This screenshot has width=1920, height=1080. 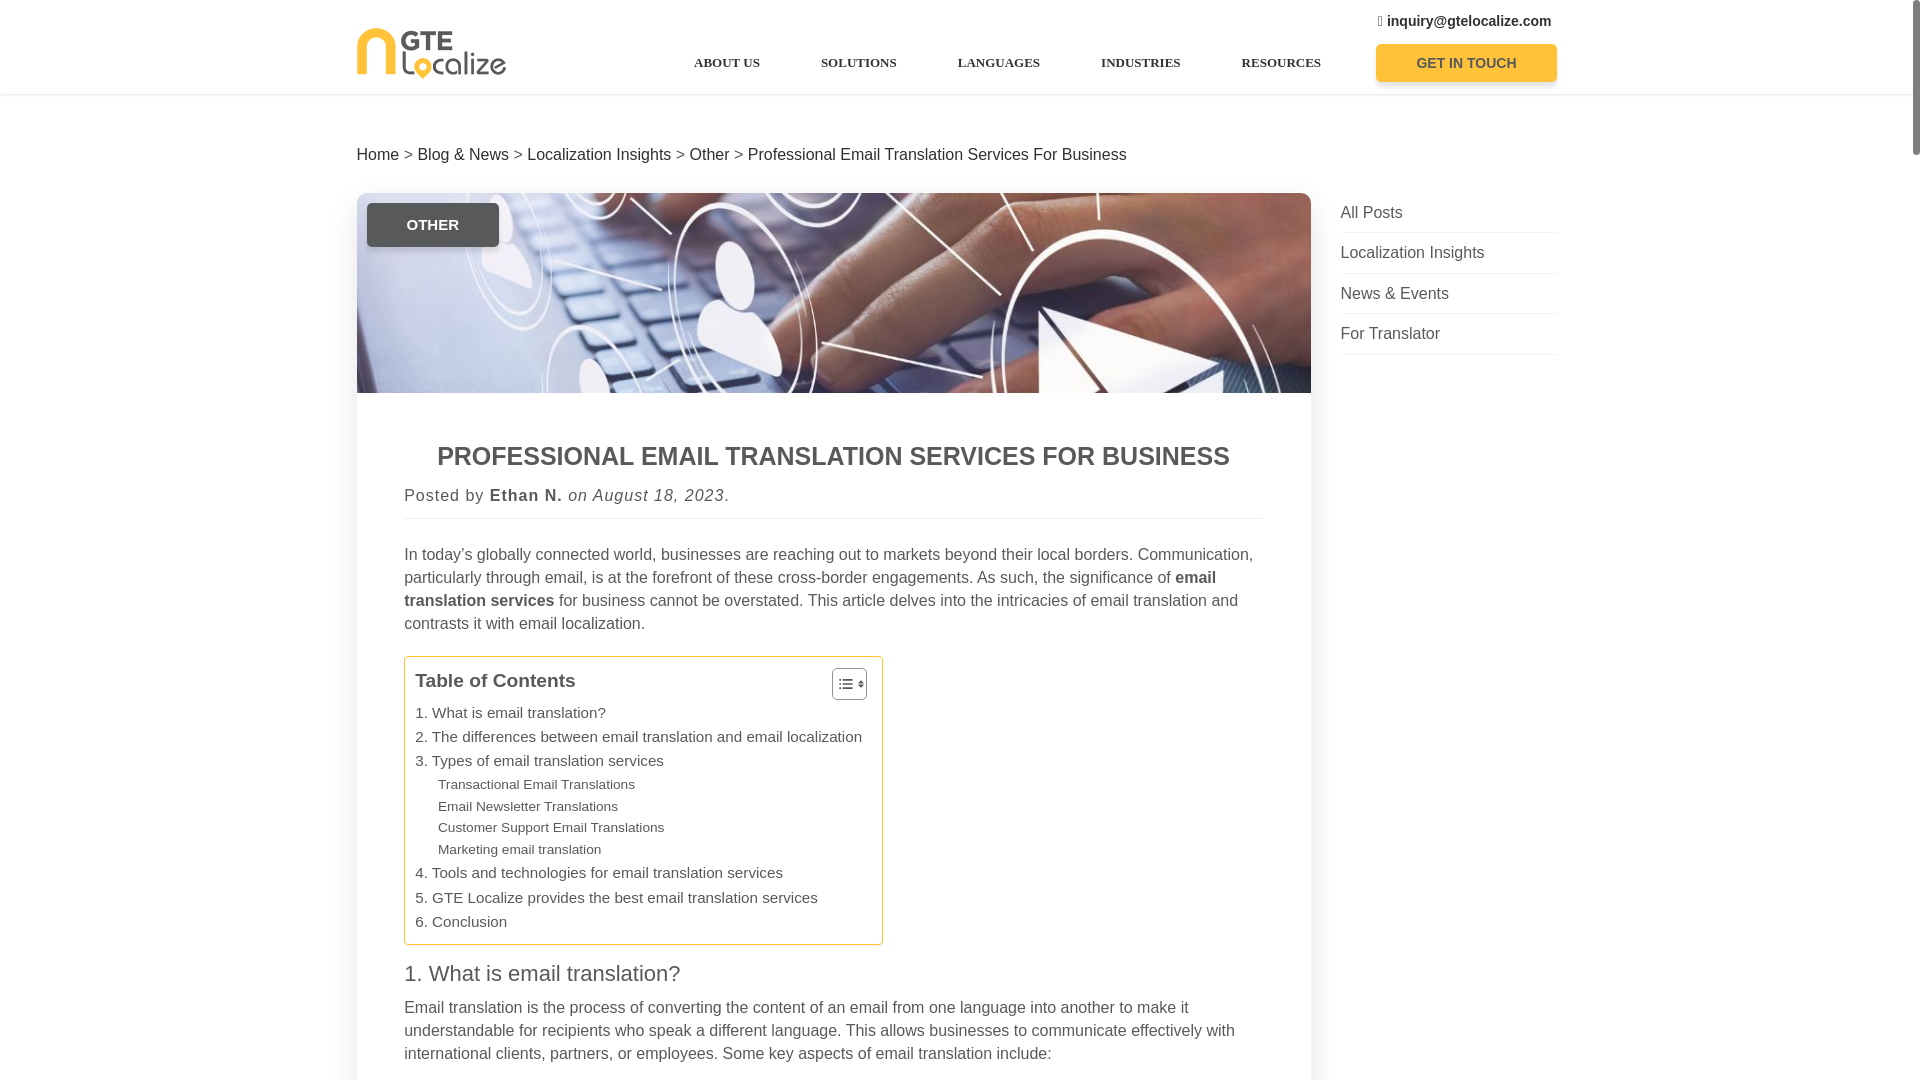 I want to click on SOLUTIONS, so click(x=859, y=62).